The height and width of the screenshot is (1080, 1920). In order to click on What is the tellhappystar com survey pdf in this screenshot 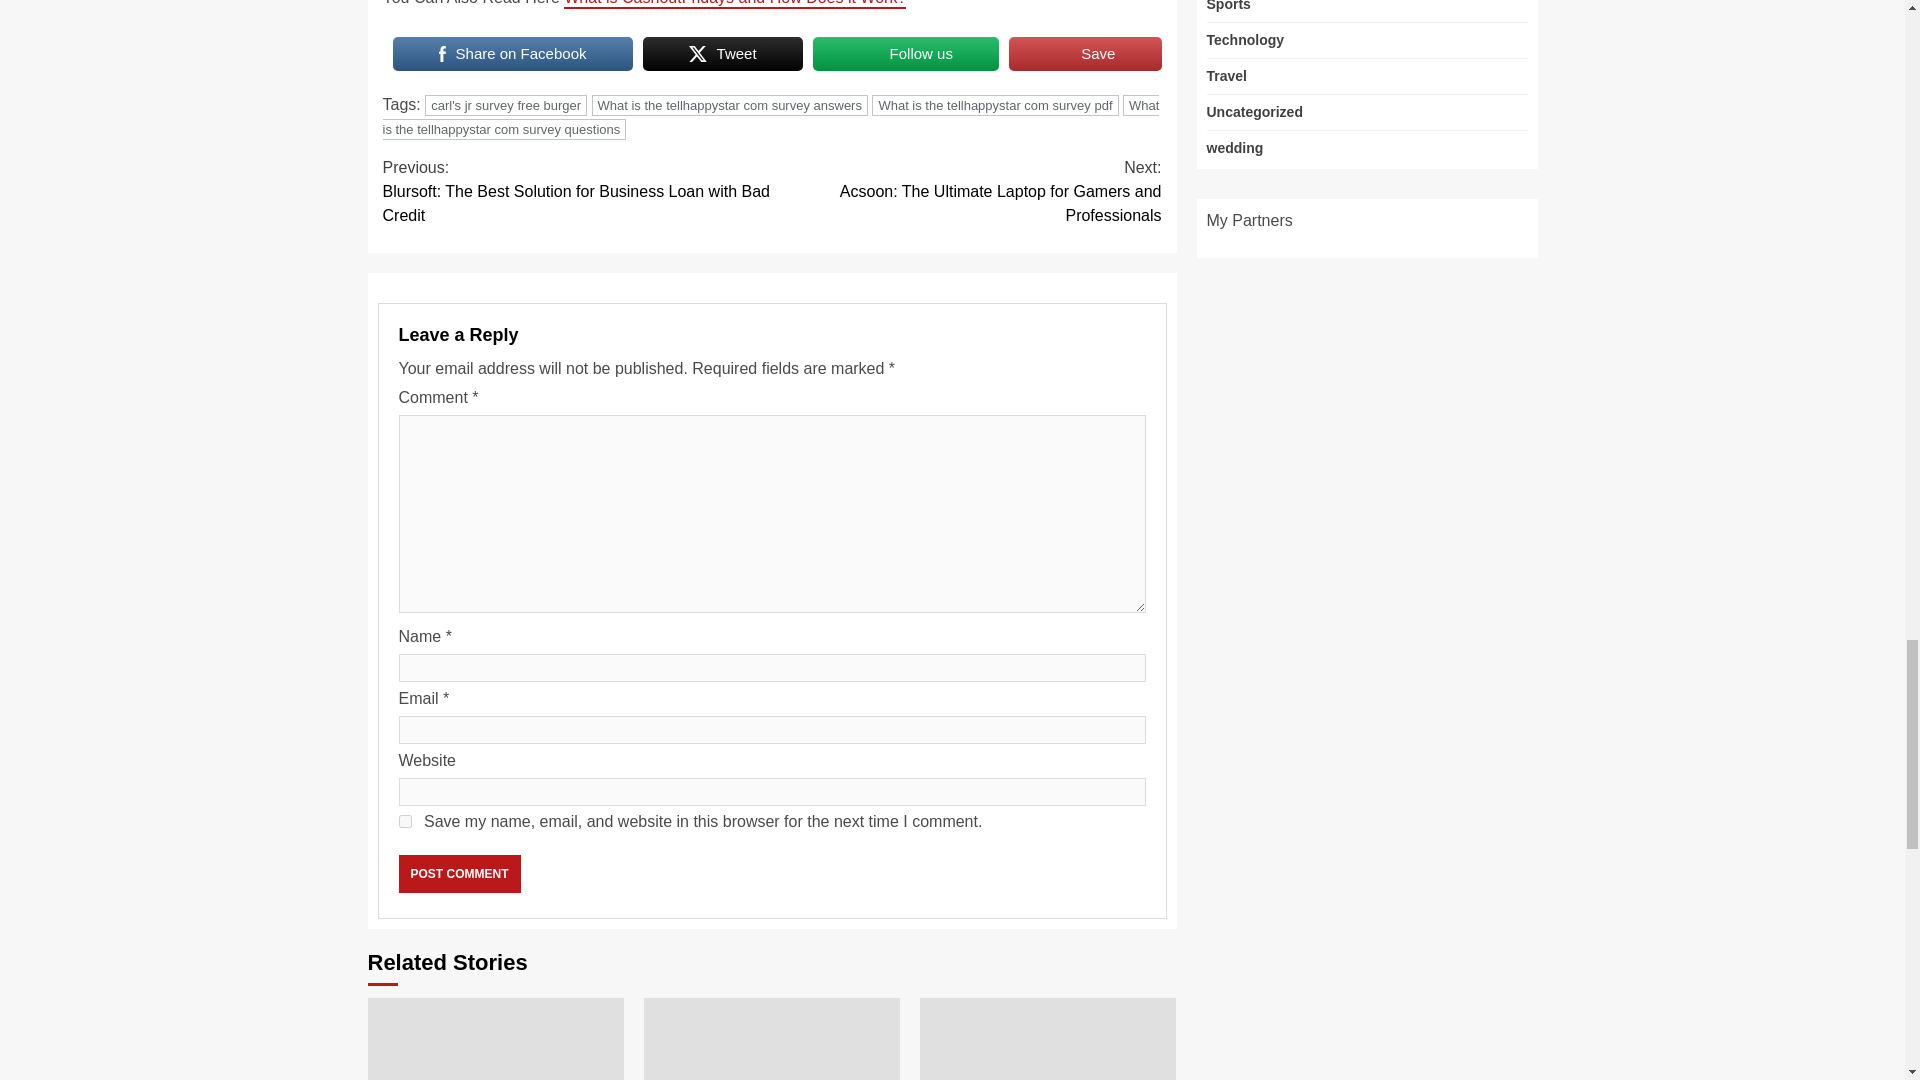, I will do `click(994, 105)`.